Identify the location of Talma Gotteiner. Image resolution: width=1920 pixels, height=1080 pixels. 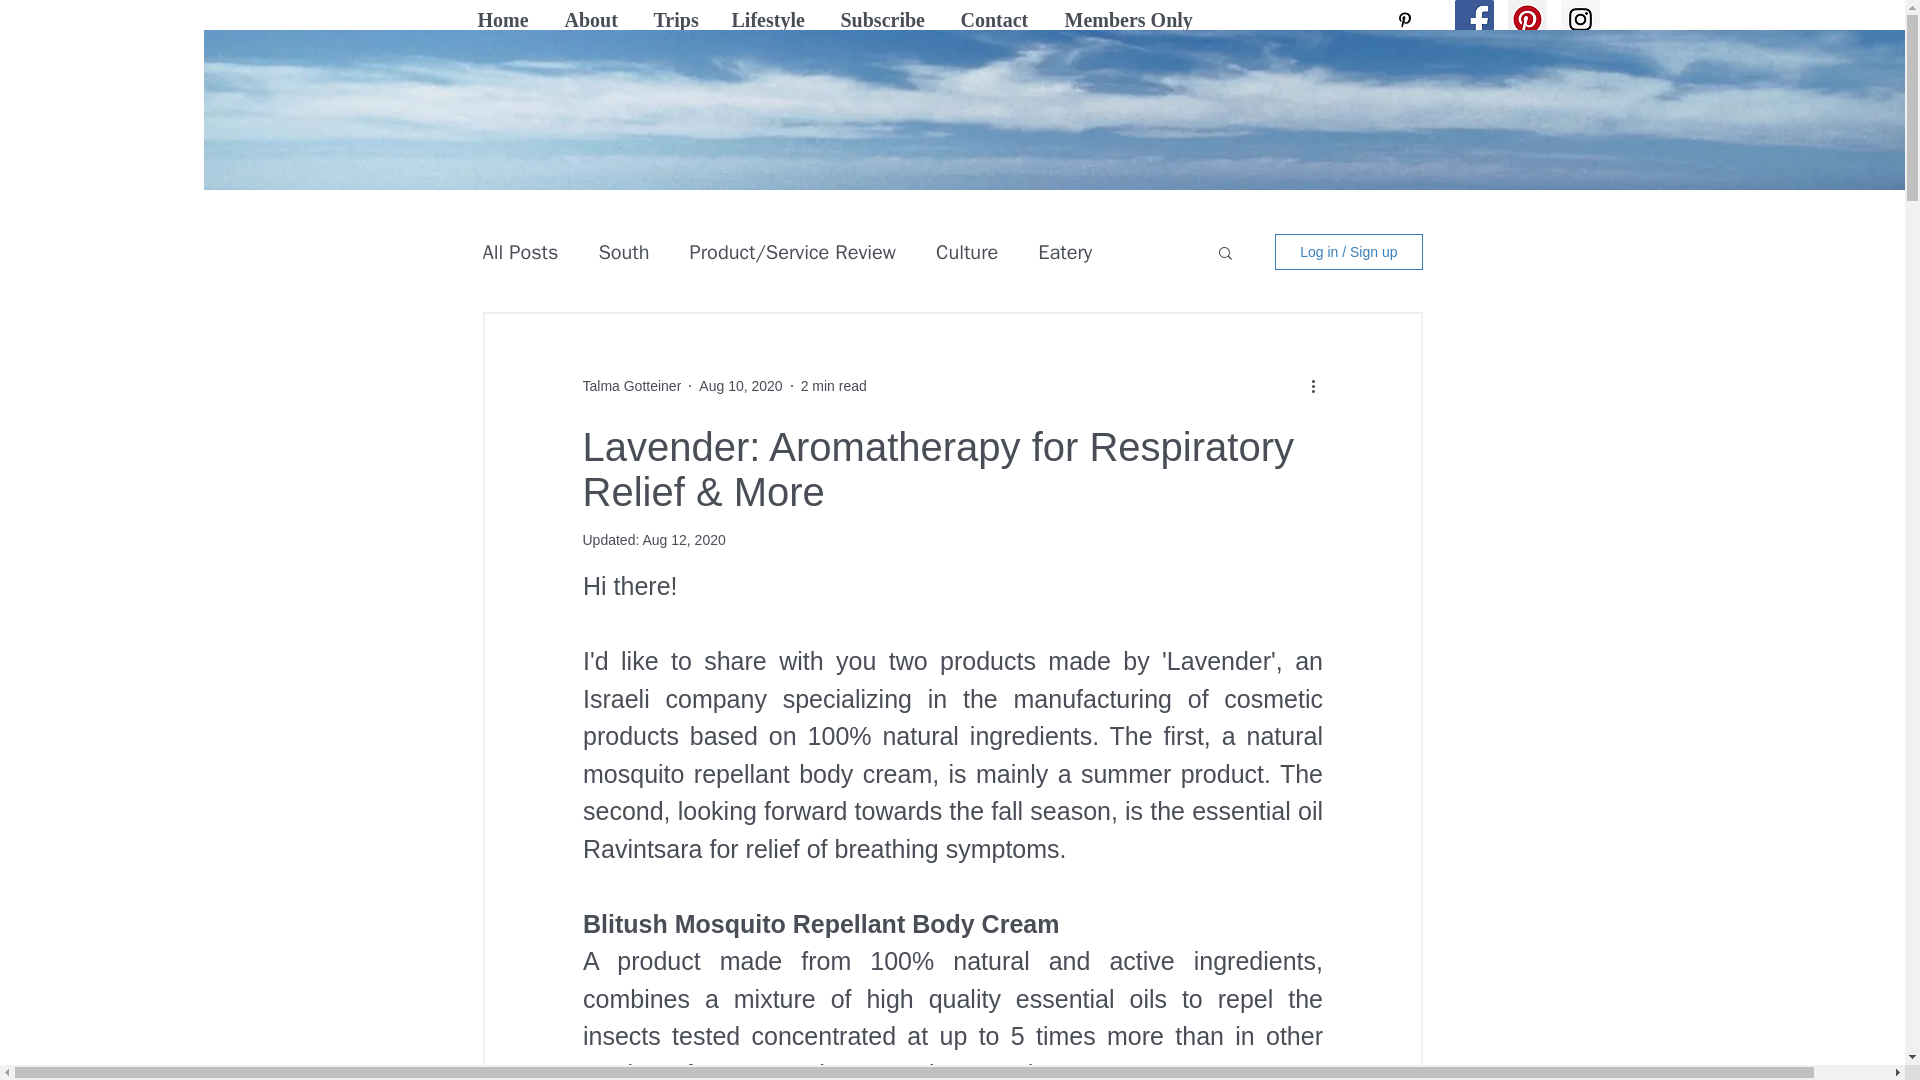
(631, 386).